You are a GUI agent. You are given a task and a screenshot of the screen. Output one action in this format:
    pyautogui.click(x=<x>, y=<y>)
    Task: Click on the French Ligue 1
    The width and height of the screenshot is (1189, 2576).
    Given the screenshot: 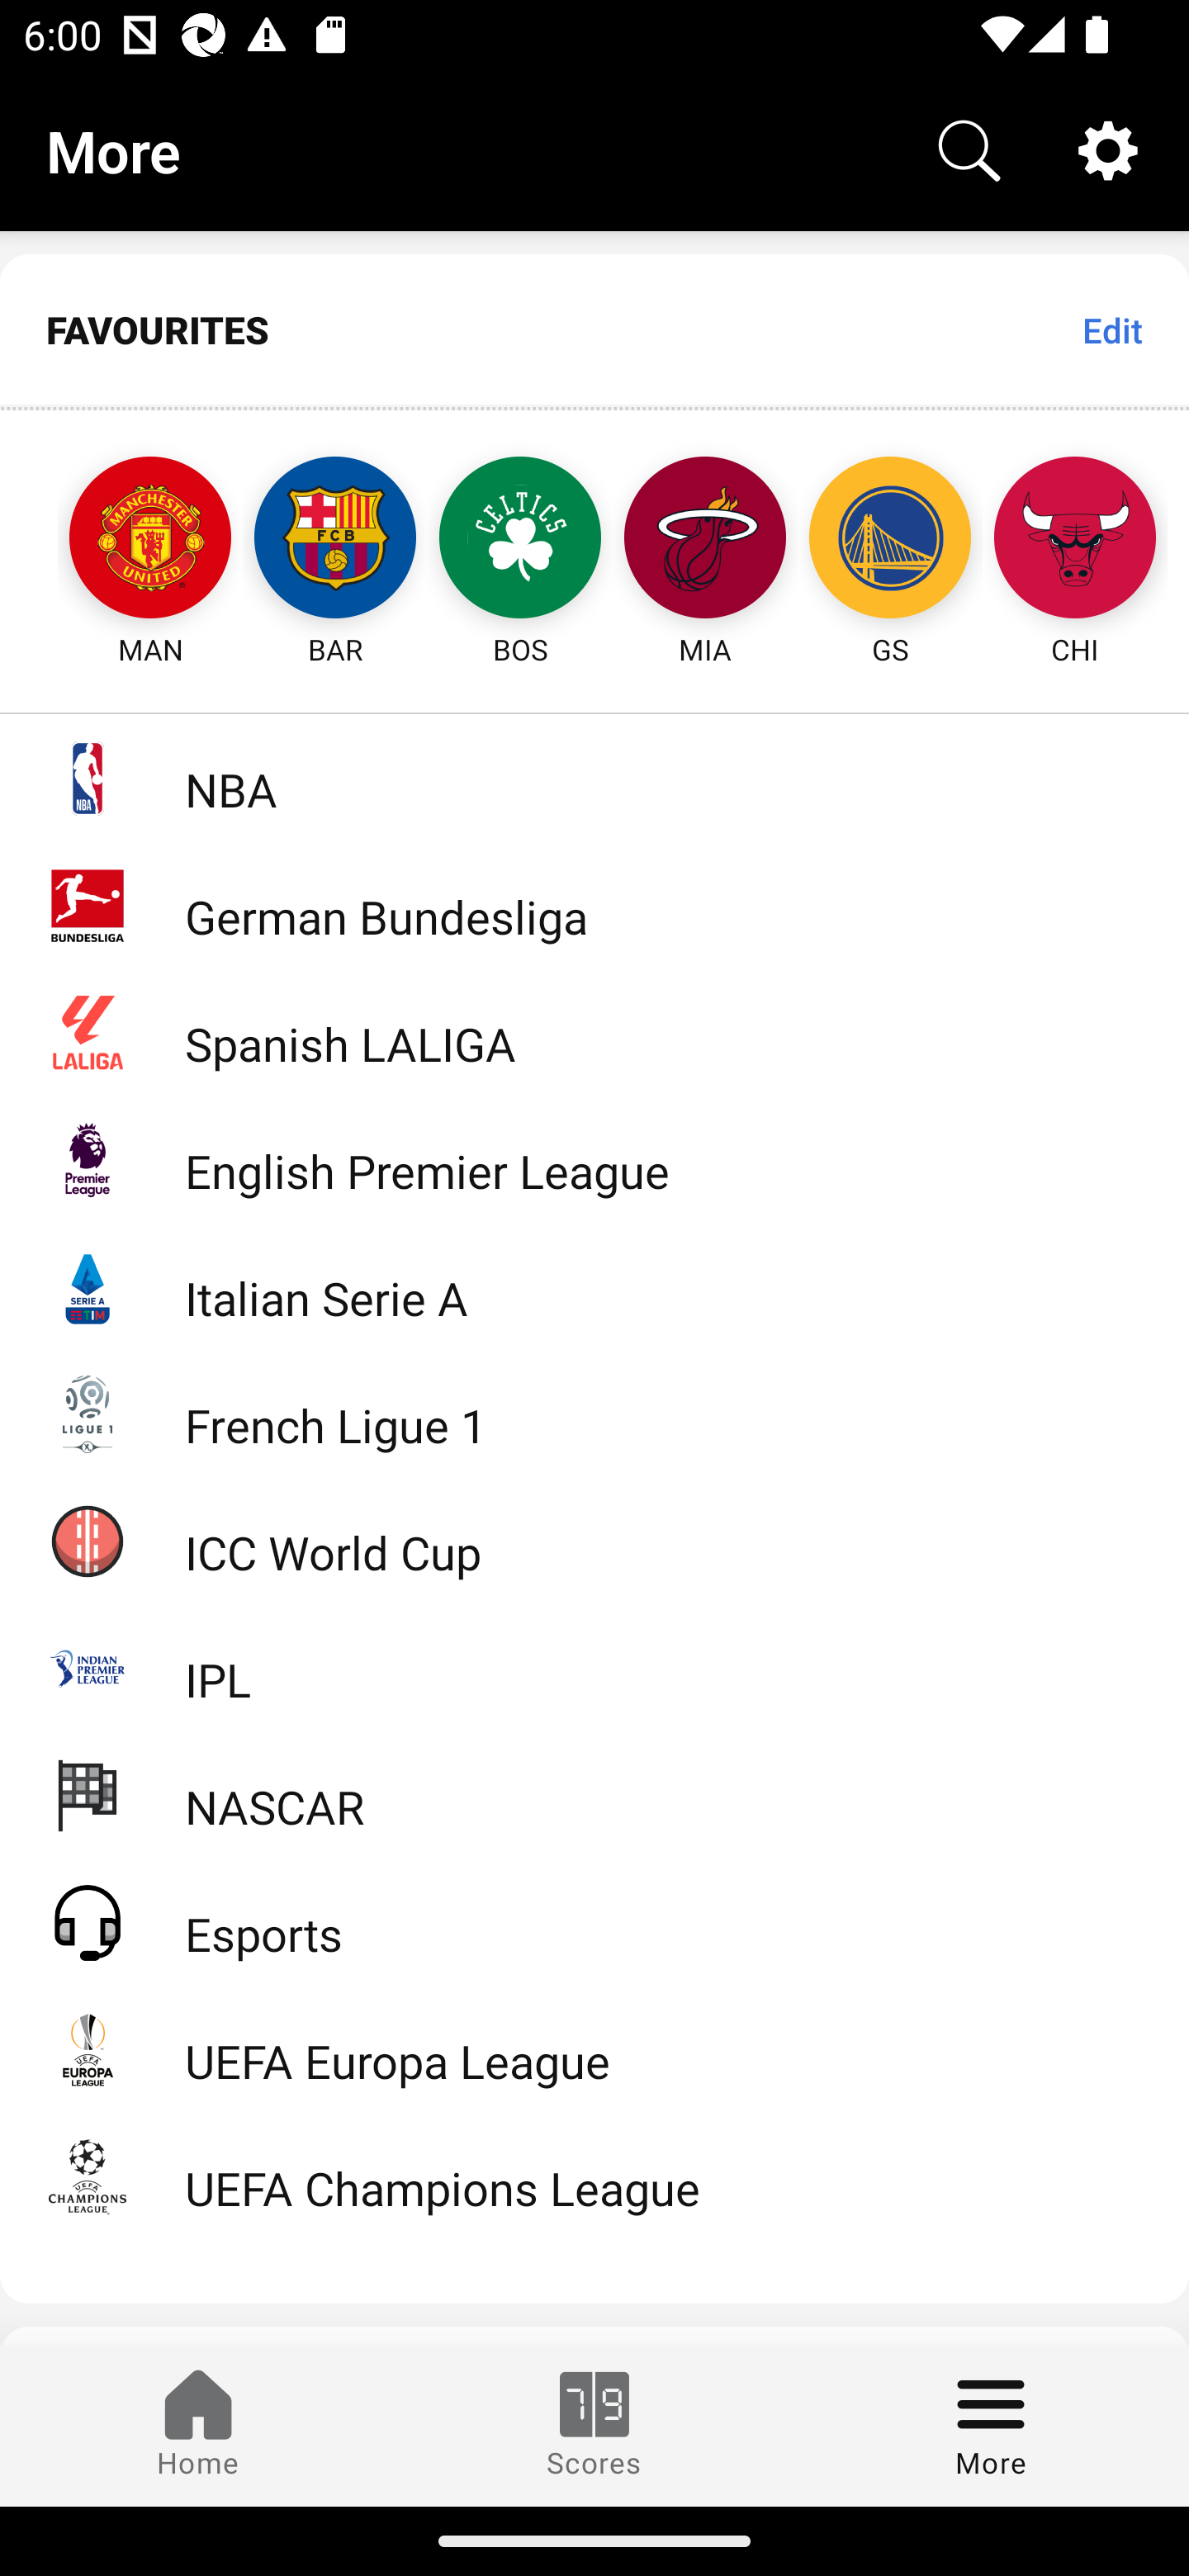 What is the action you would take?
    pyautogui.click(x=594, y=1412)
    